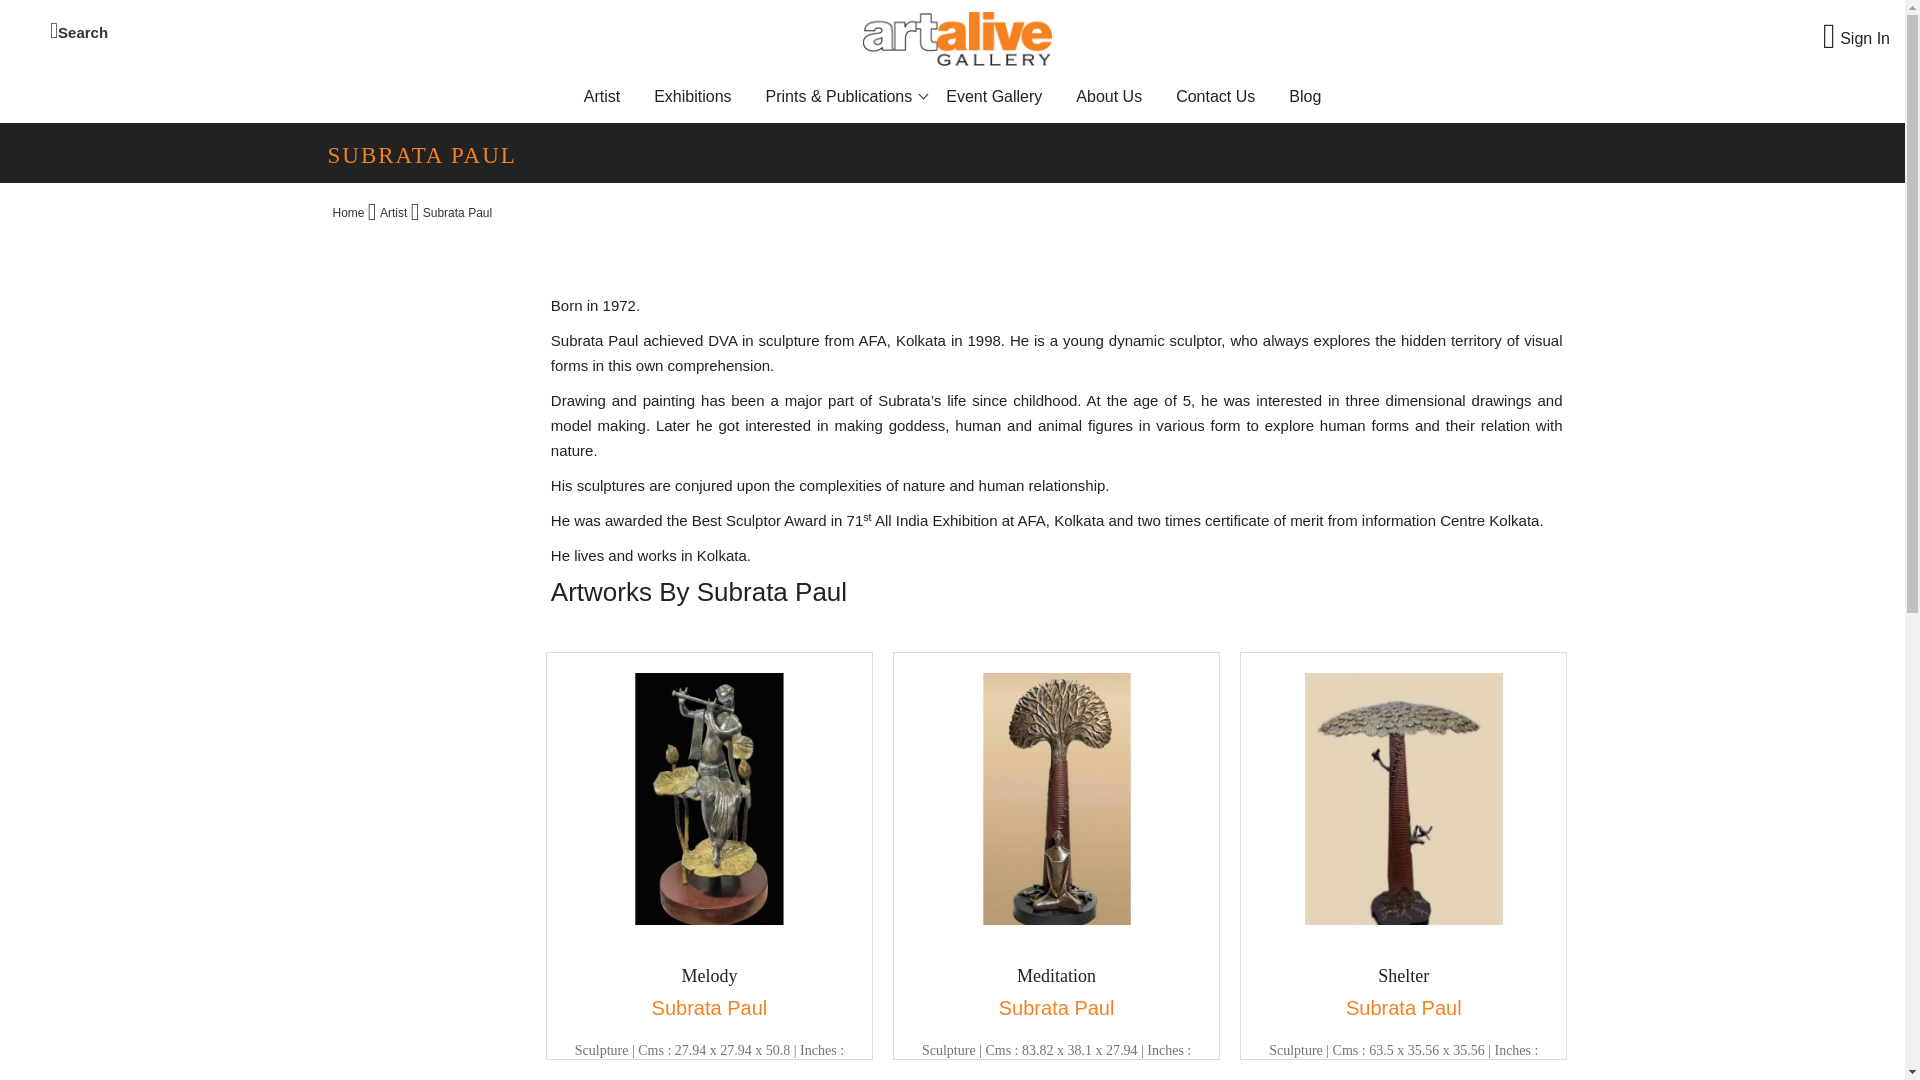 The height and width of the screenshot is (1080, 1920). What do you see at coordinates (348, 213) in the screenshot?
I see `Go to Home Page` at bounding box center [348, 213].